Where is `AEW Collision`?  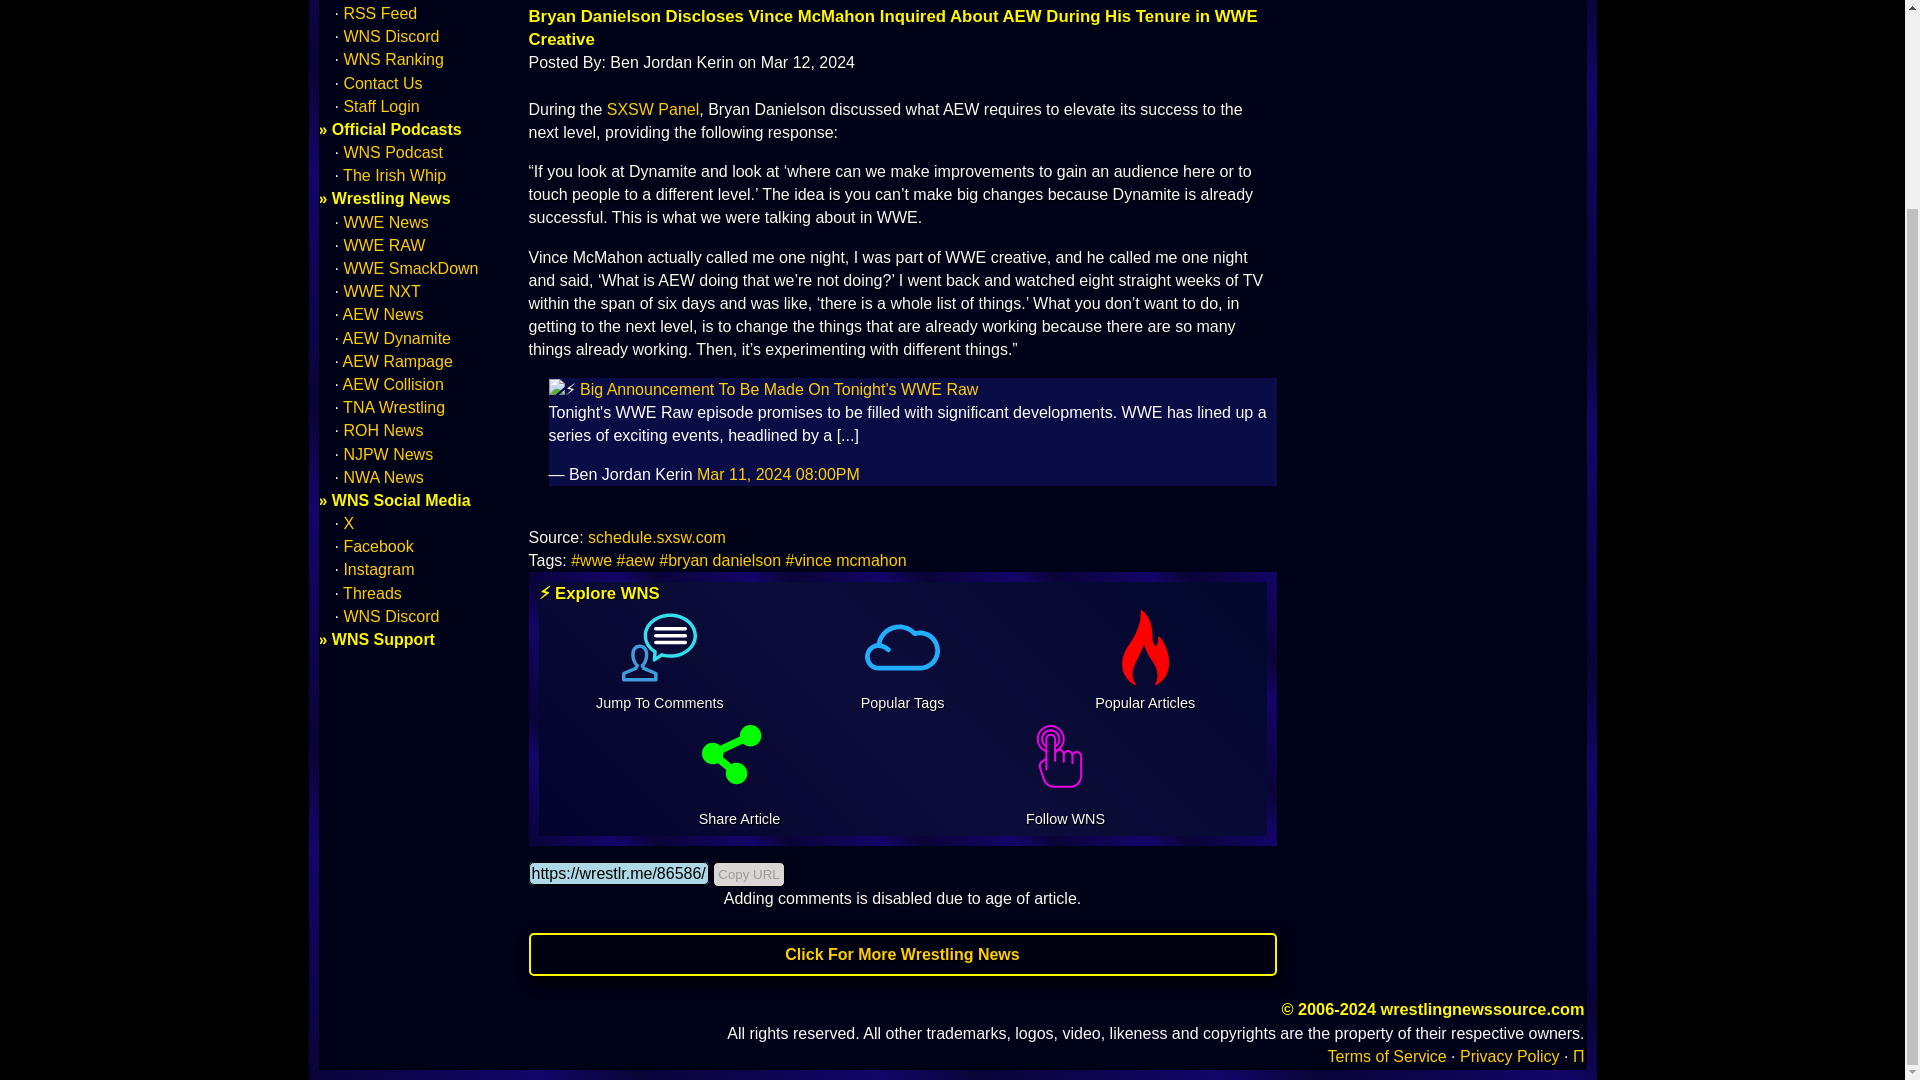
AEW Collision is located at coordinates (393, 384).